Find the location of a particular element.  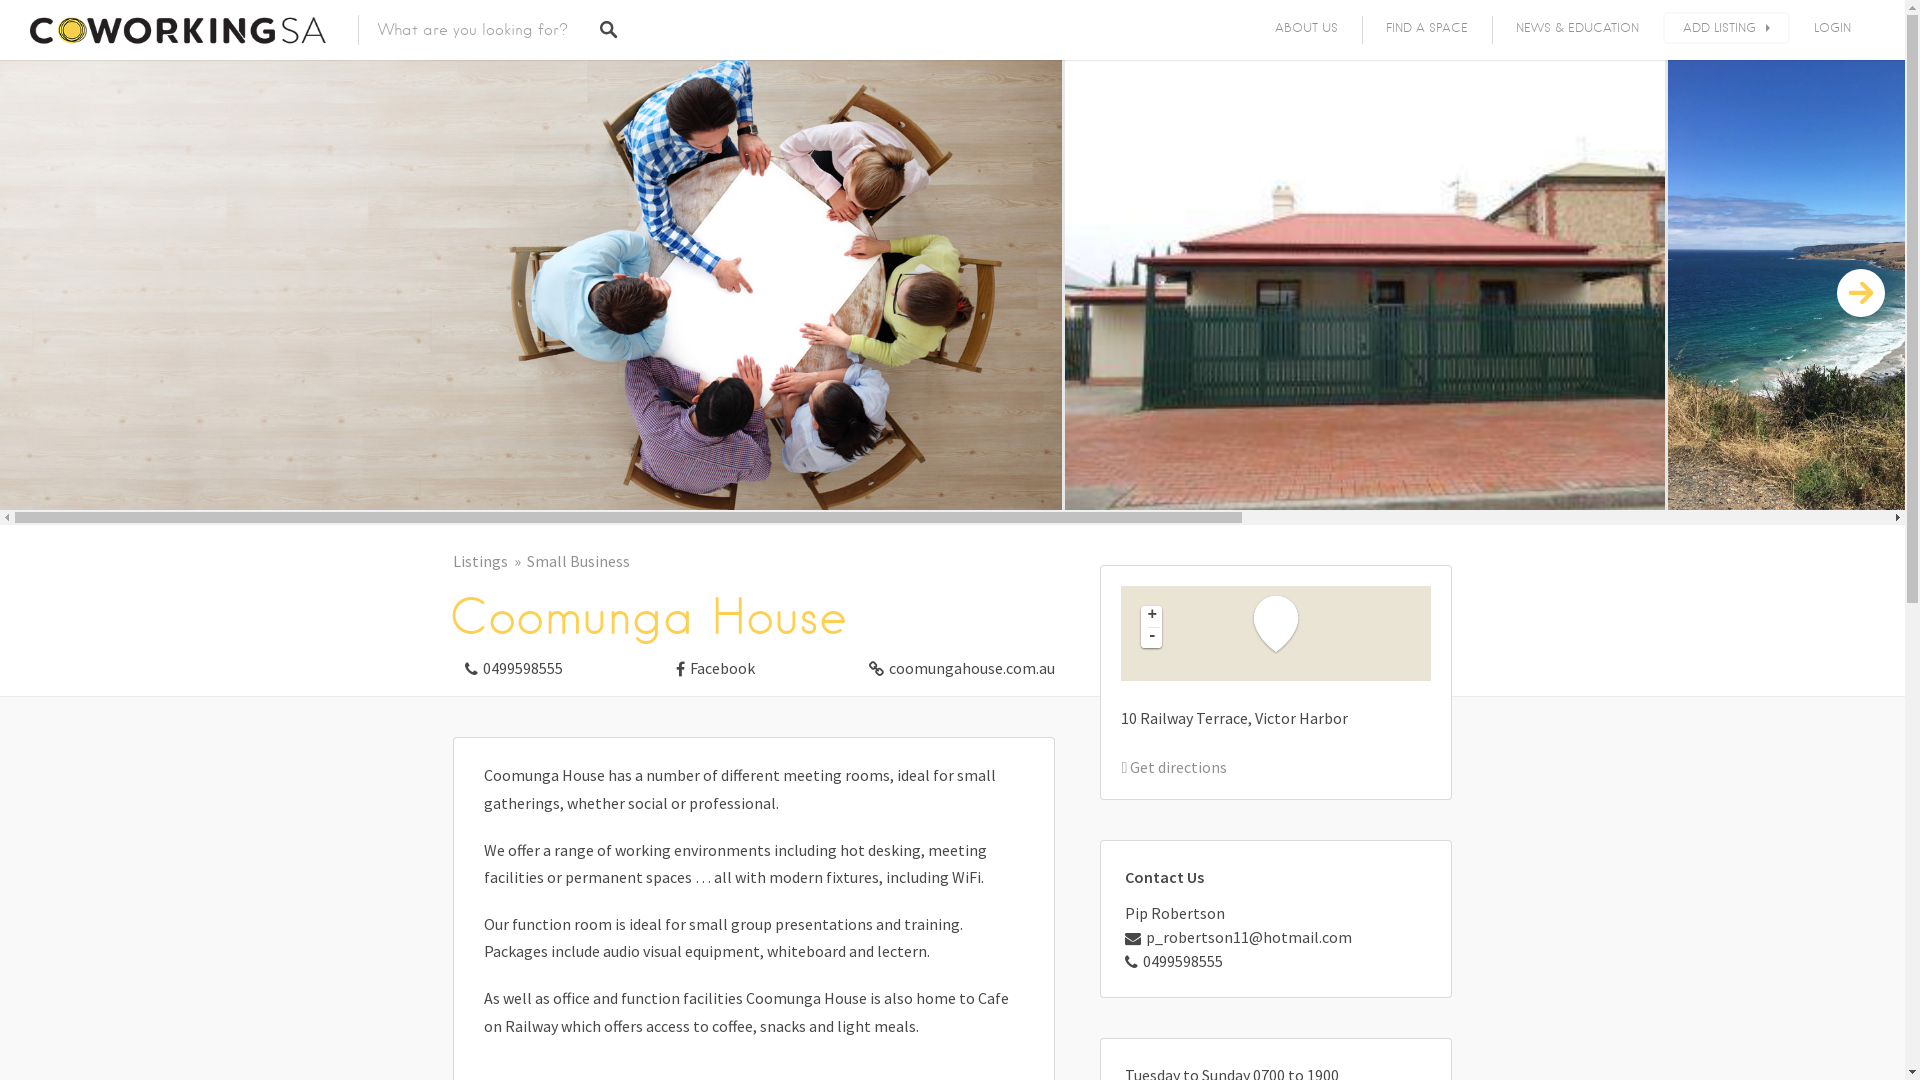

Get directions is located at coordinates (1174, 767).